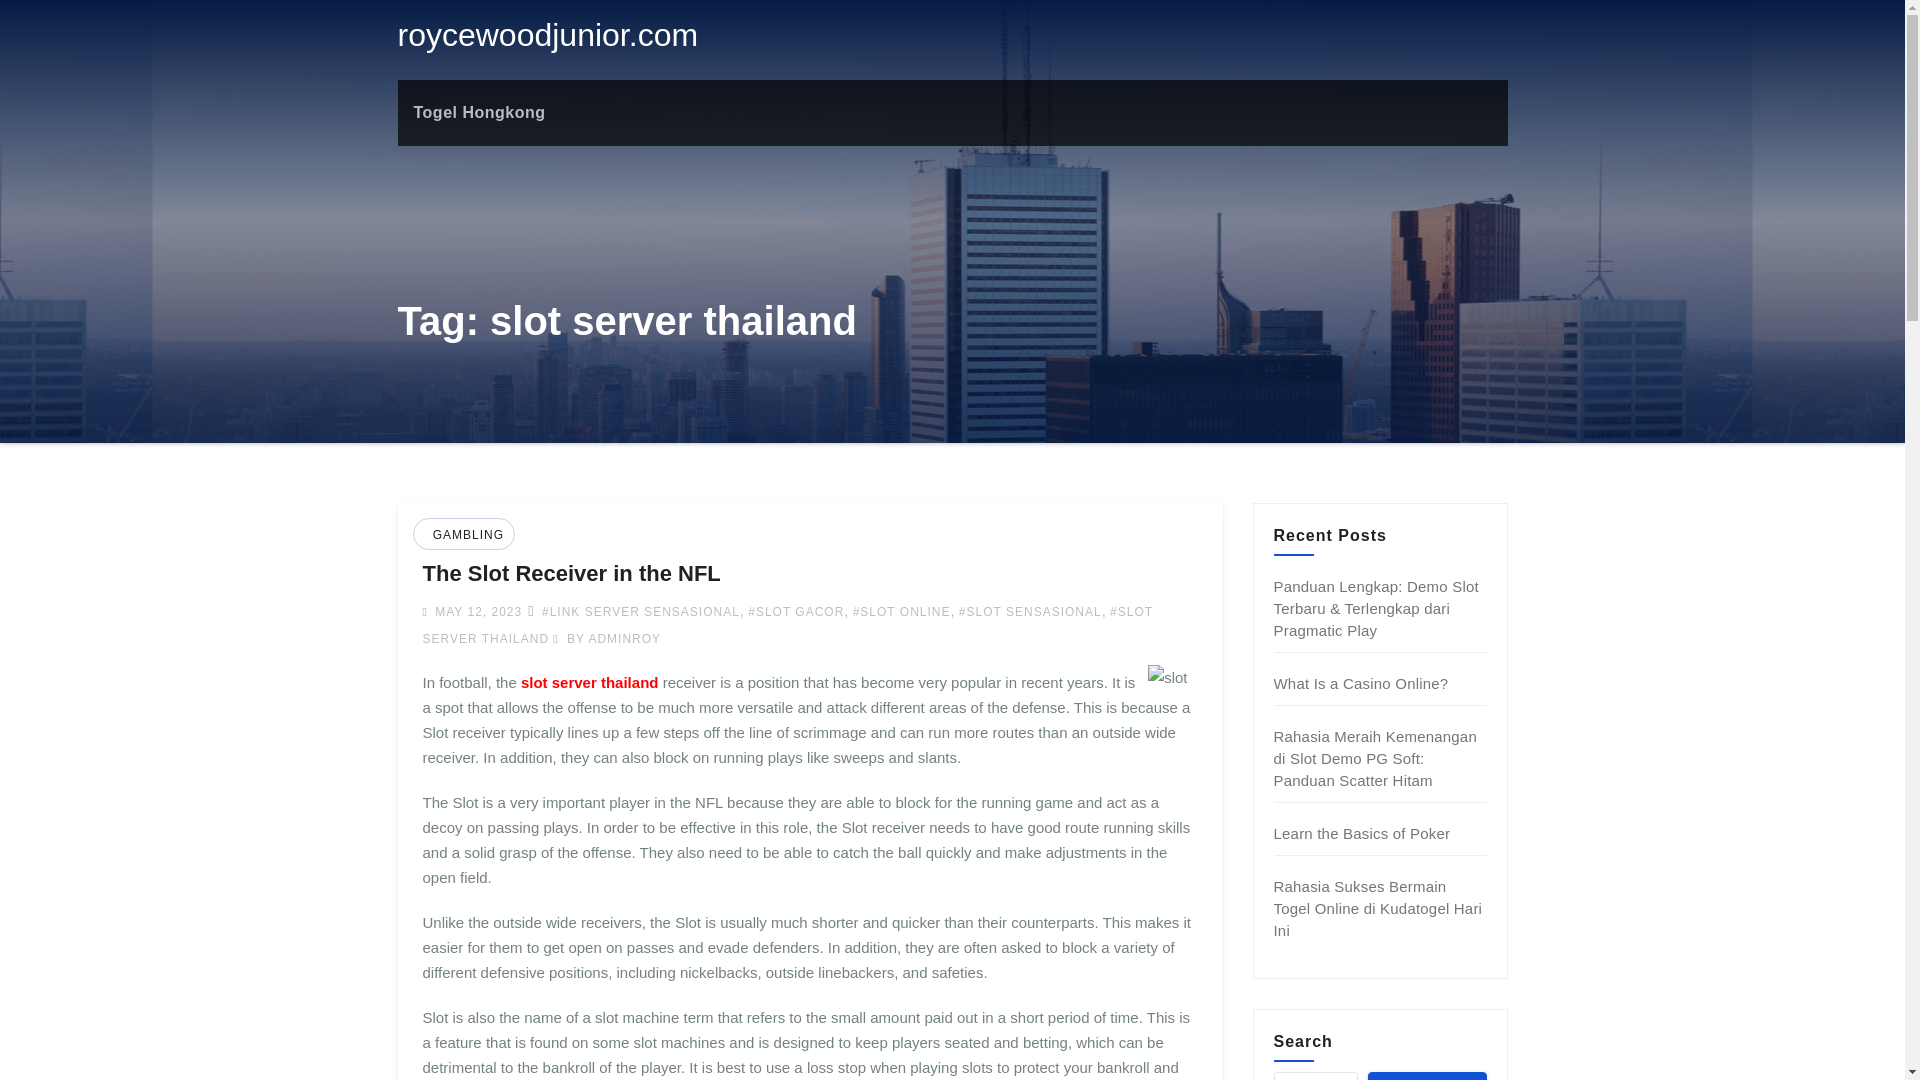 This screenshot has height=1080, width=1920. What do you see at coordinates (1426, 1076) in the screenshot?
I see `Search` at bounding box center [1426, 1076].